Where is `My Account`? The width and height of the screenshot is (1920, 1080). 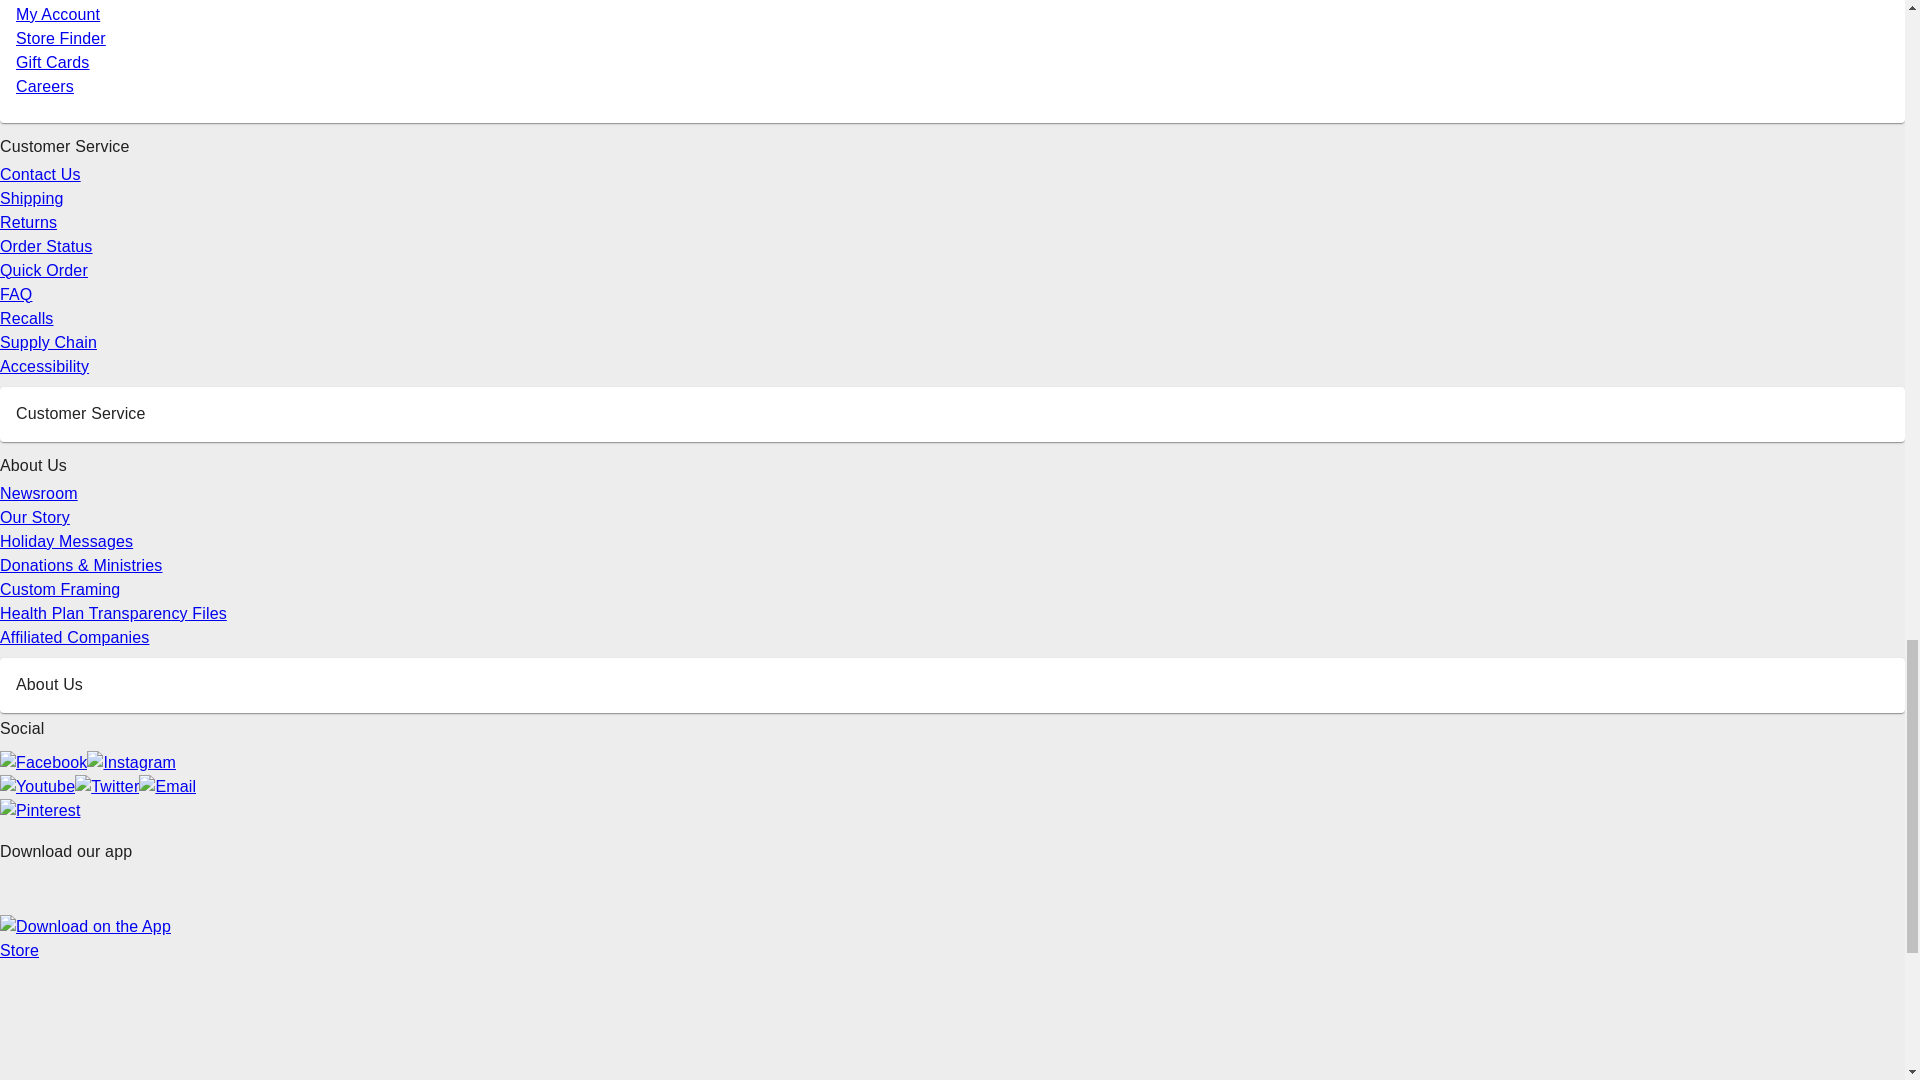
My Account is located at coordinates (57, 15).